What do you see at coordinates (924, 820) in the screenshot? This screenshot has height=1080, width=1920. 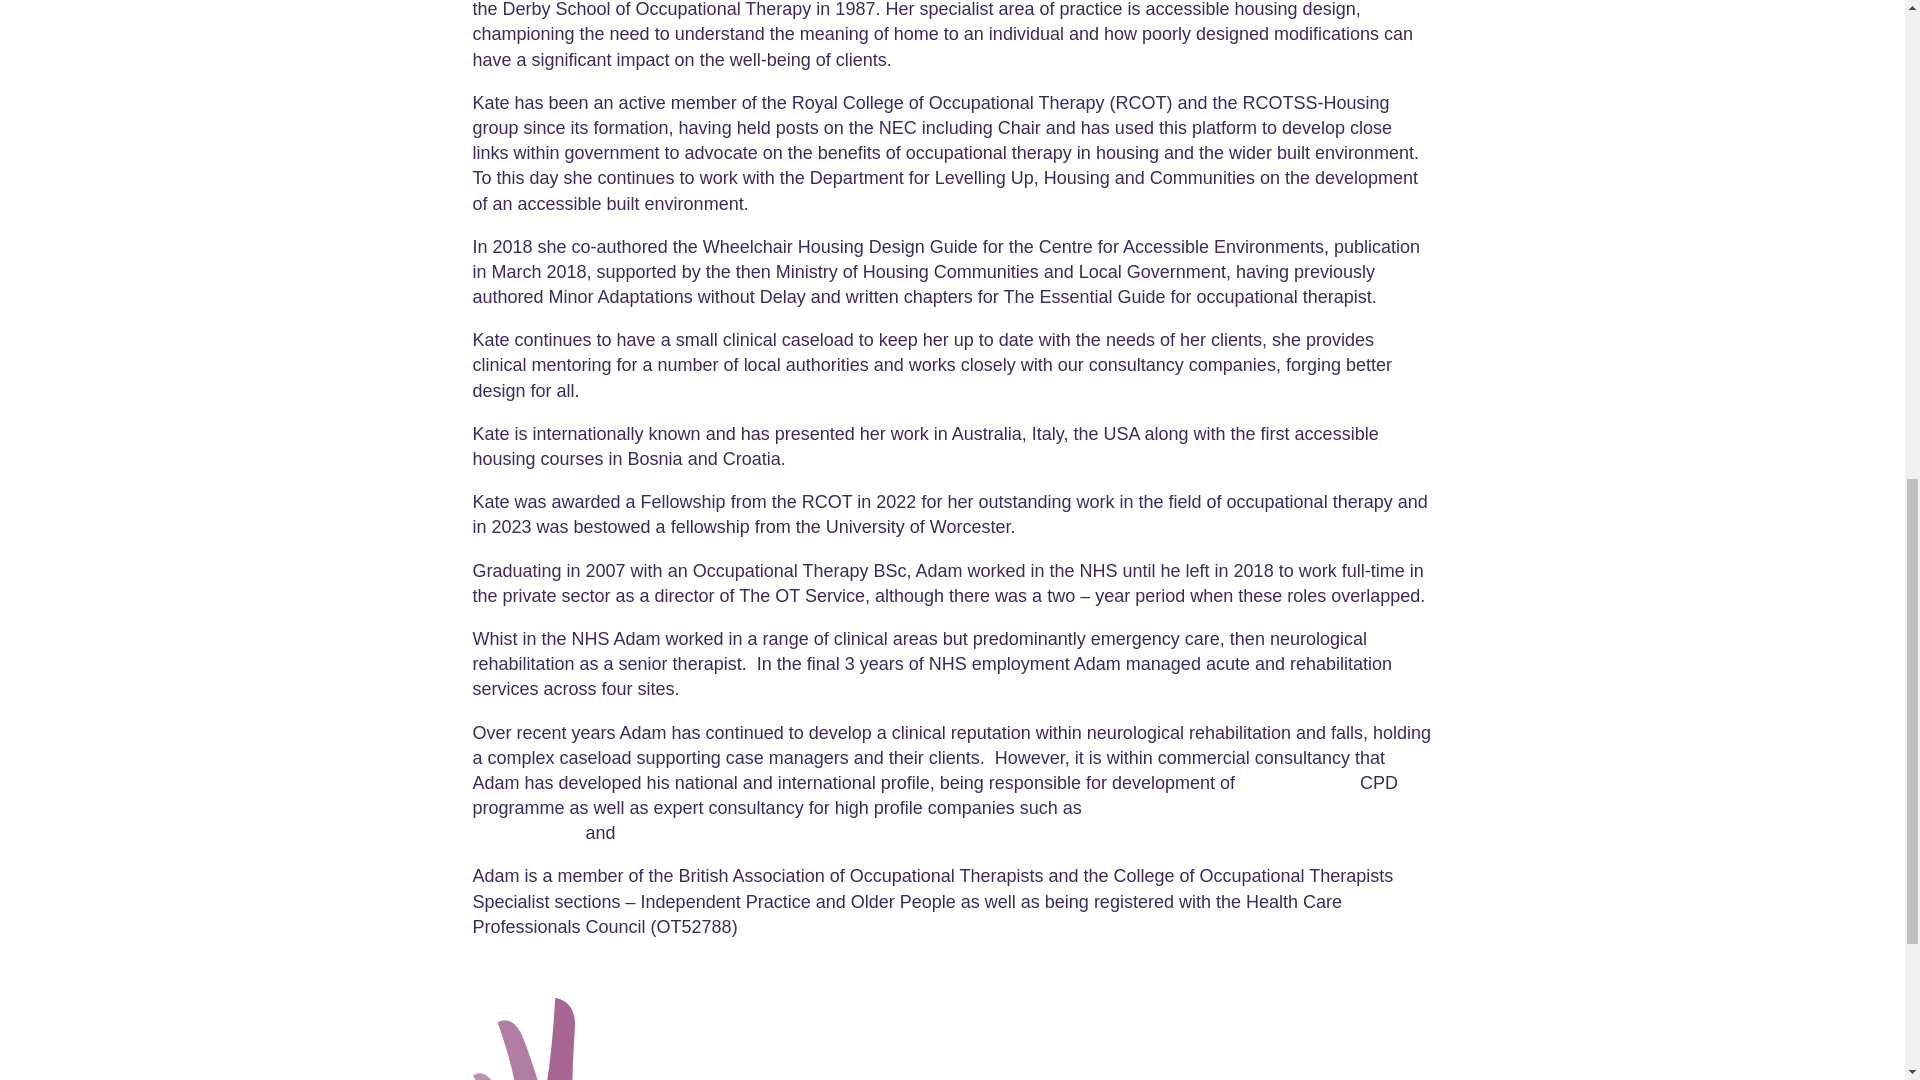 I see `Mangar International` at bounding box center [924, 820].